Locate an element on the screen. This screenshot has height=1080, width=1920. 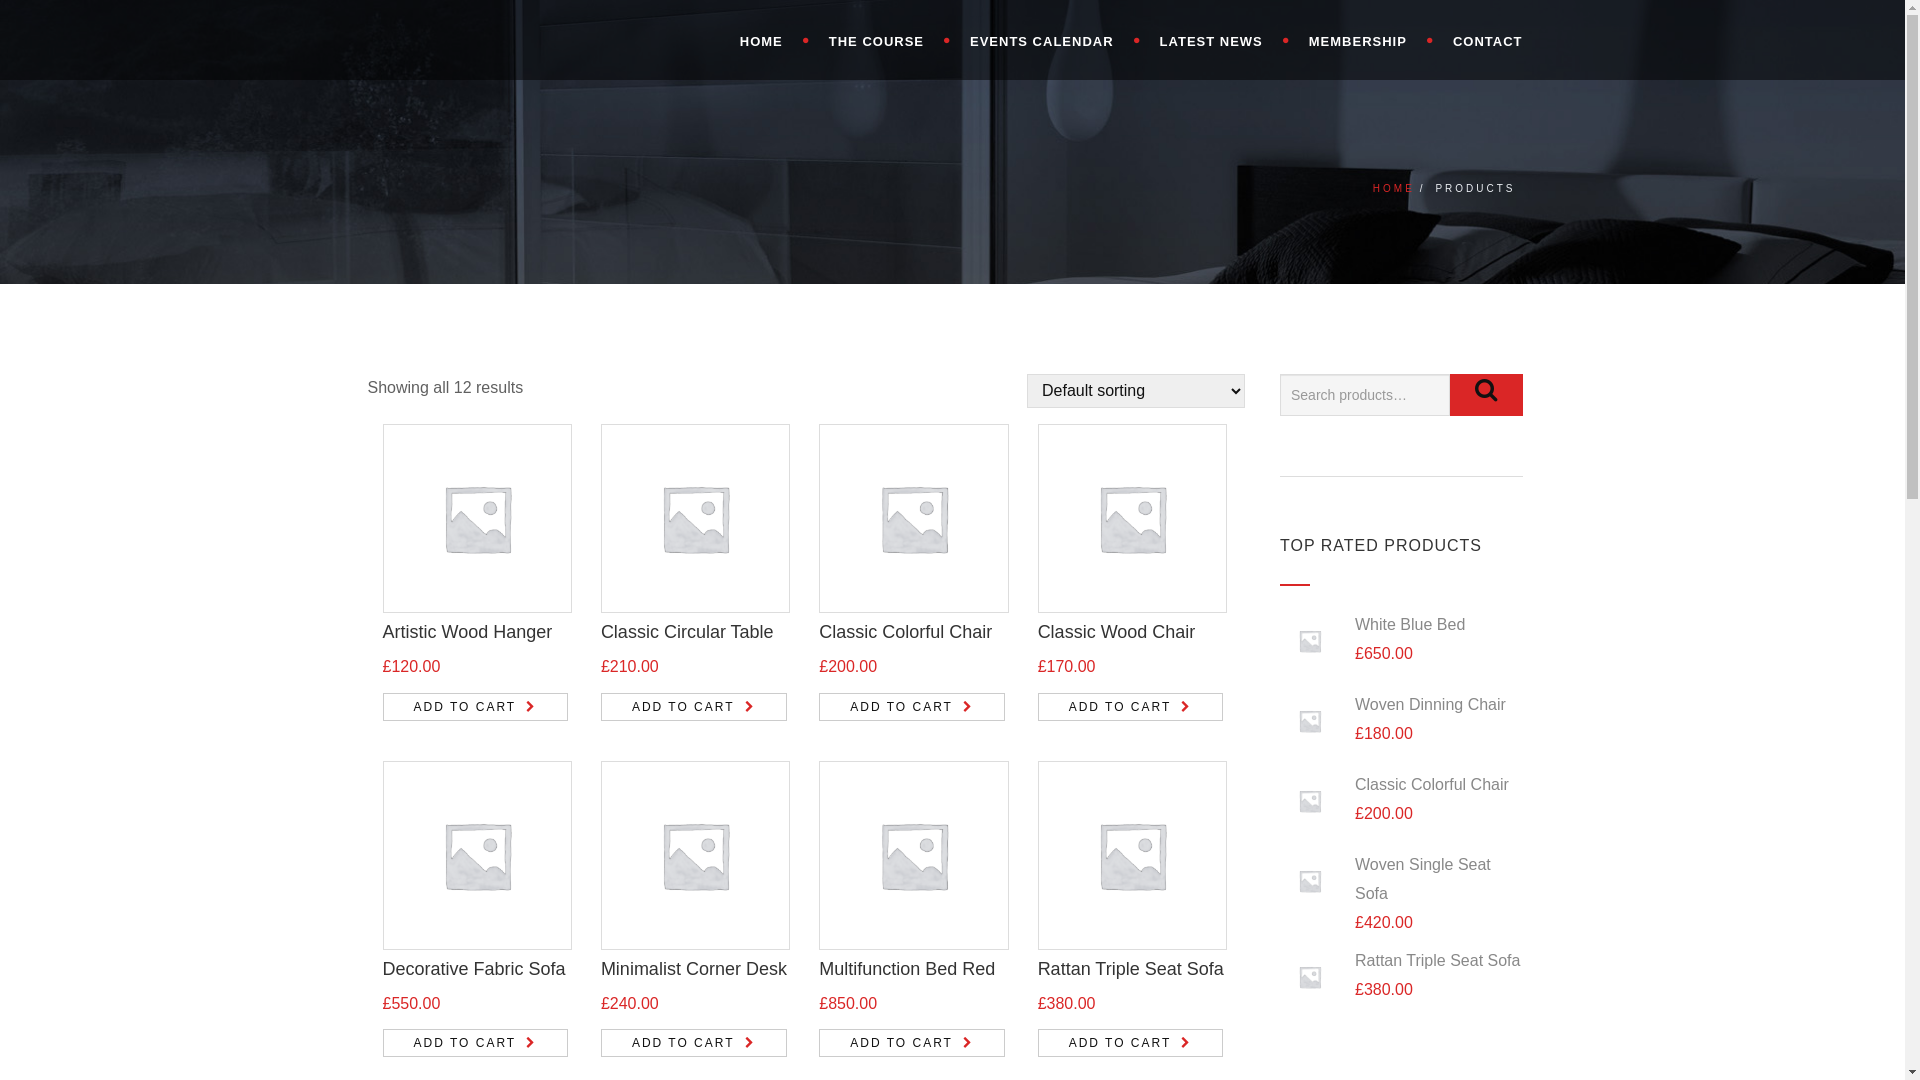
Woven Single Seat Sofa is located at coordinates (1402, 880).